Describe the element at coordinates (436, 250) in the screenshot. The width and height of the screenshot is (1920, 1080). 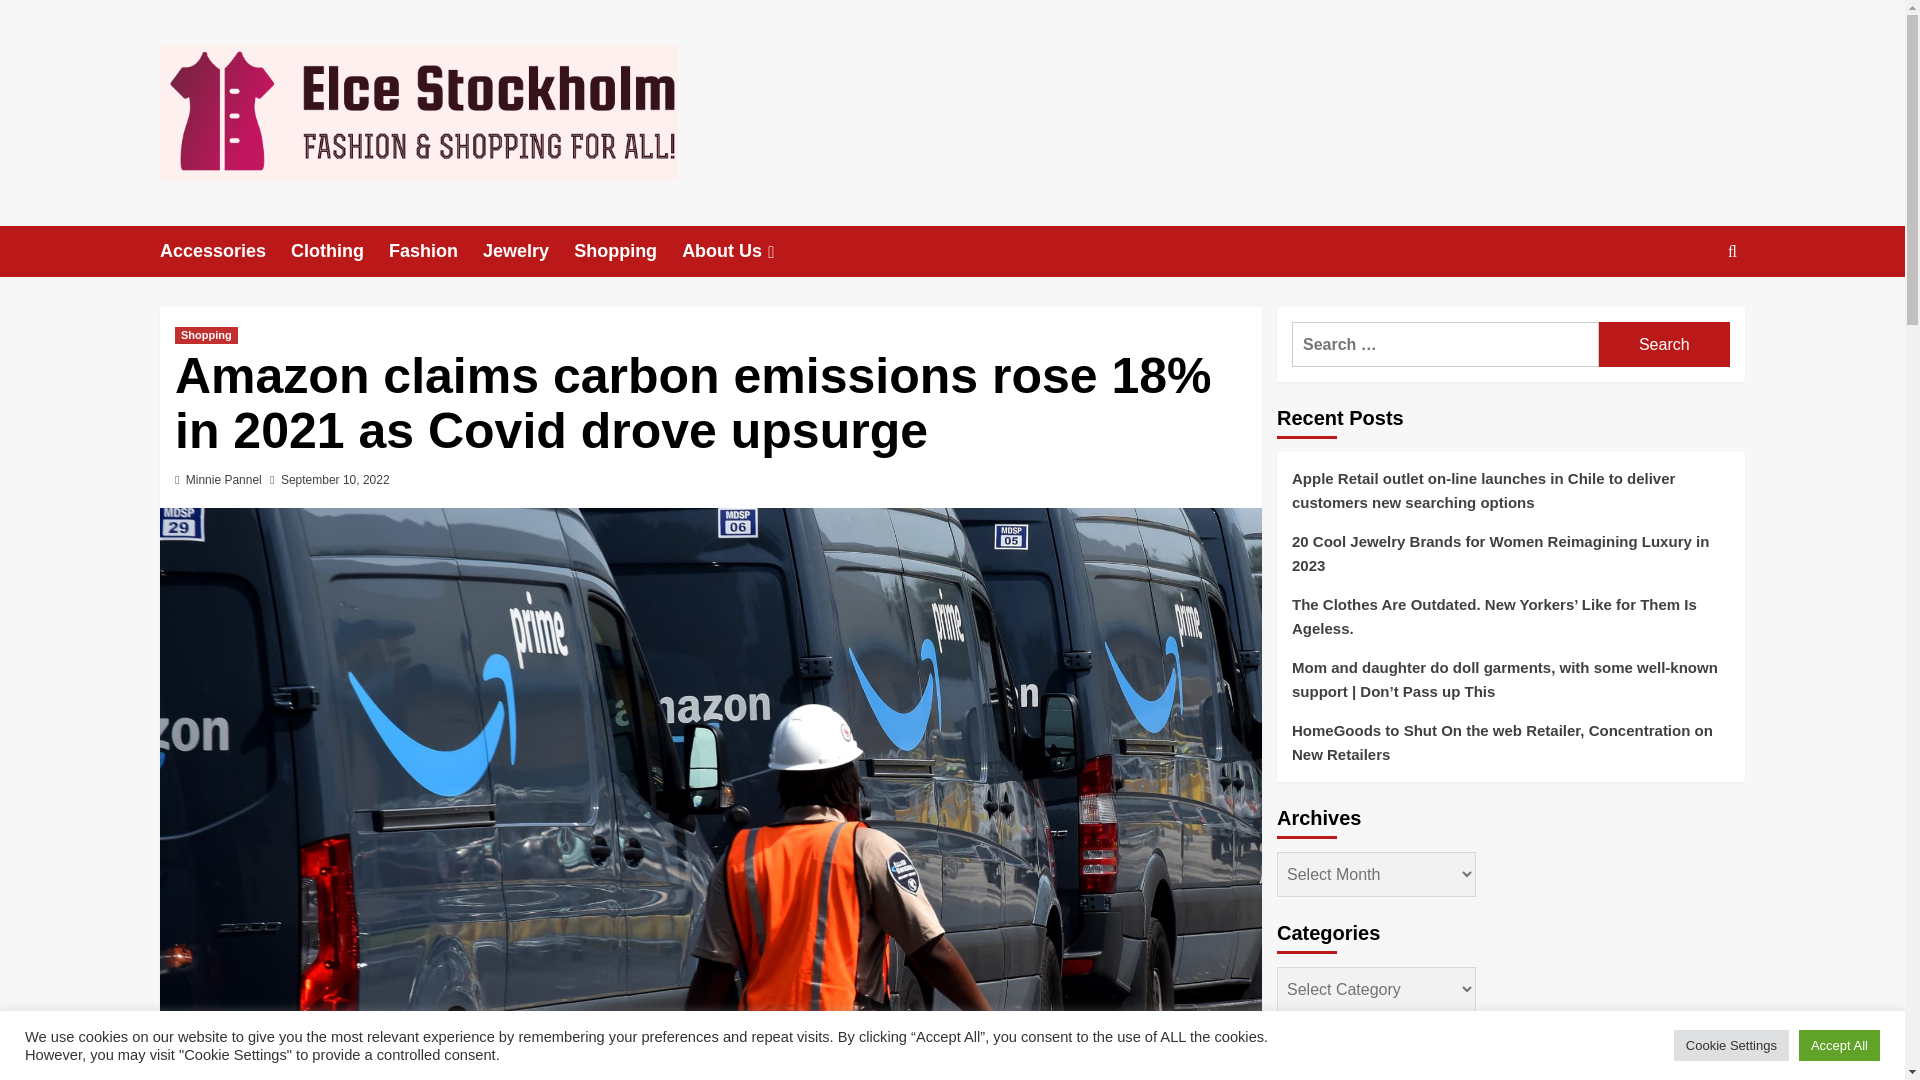
I see `Fashion` at that location.